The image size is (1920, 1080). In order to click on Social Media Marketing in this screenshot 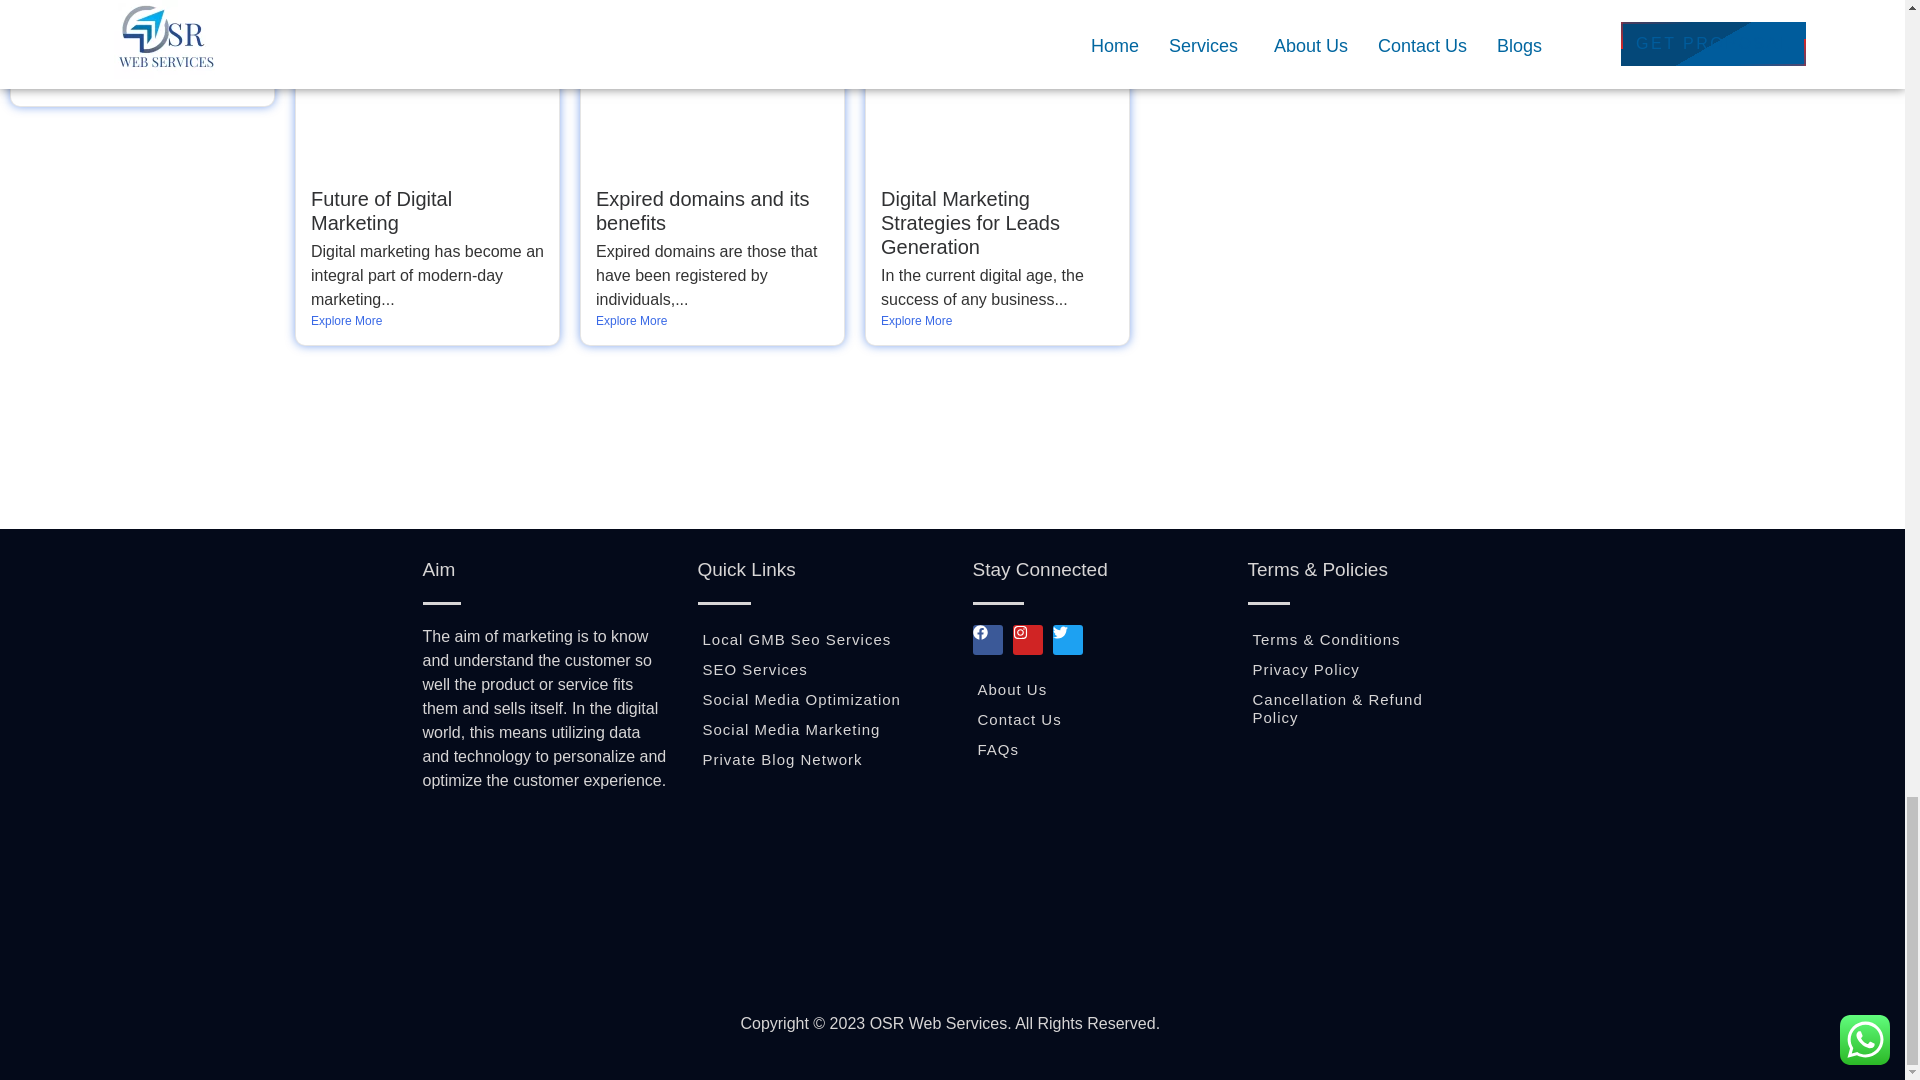, I will do `click(830, 730)`.